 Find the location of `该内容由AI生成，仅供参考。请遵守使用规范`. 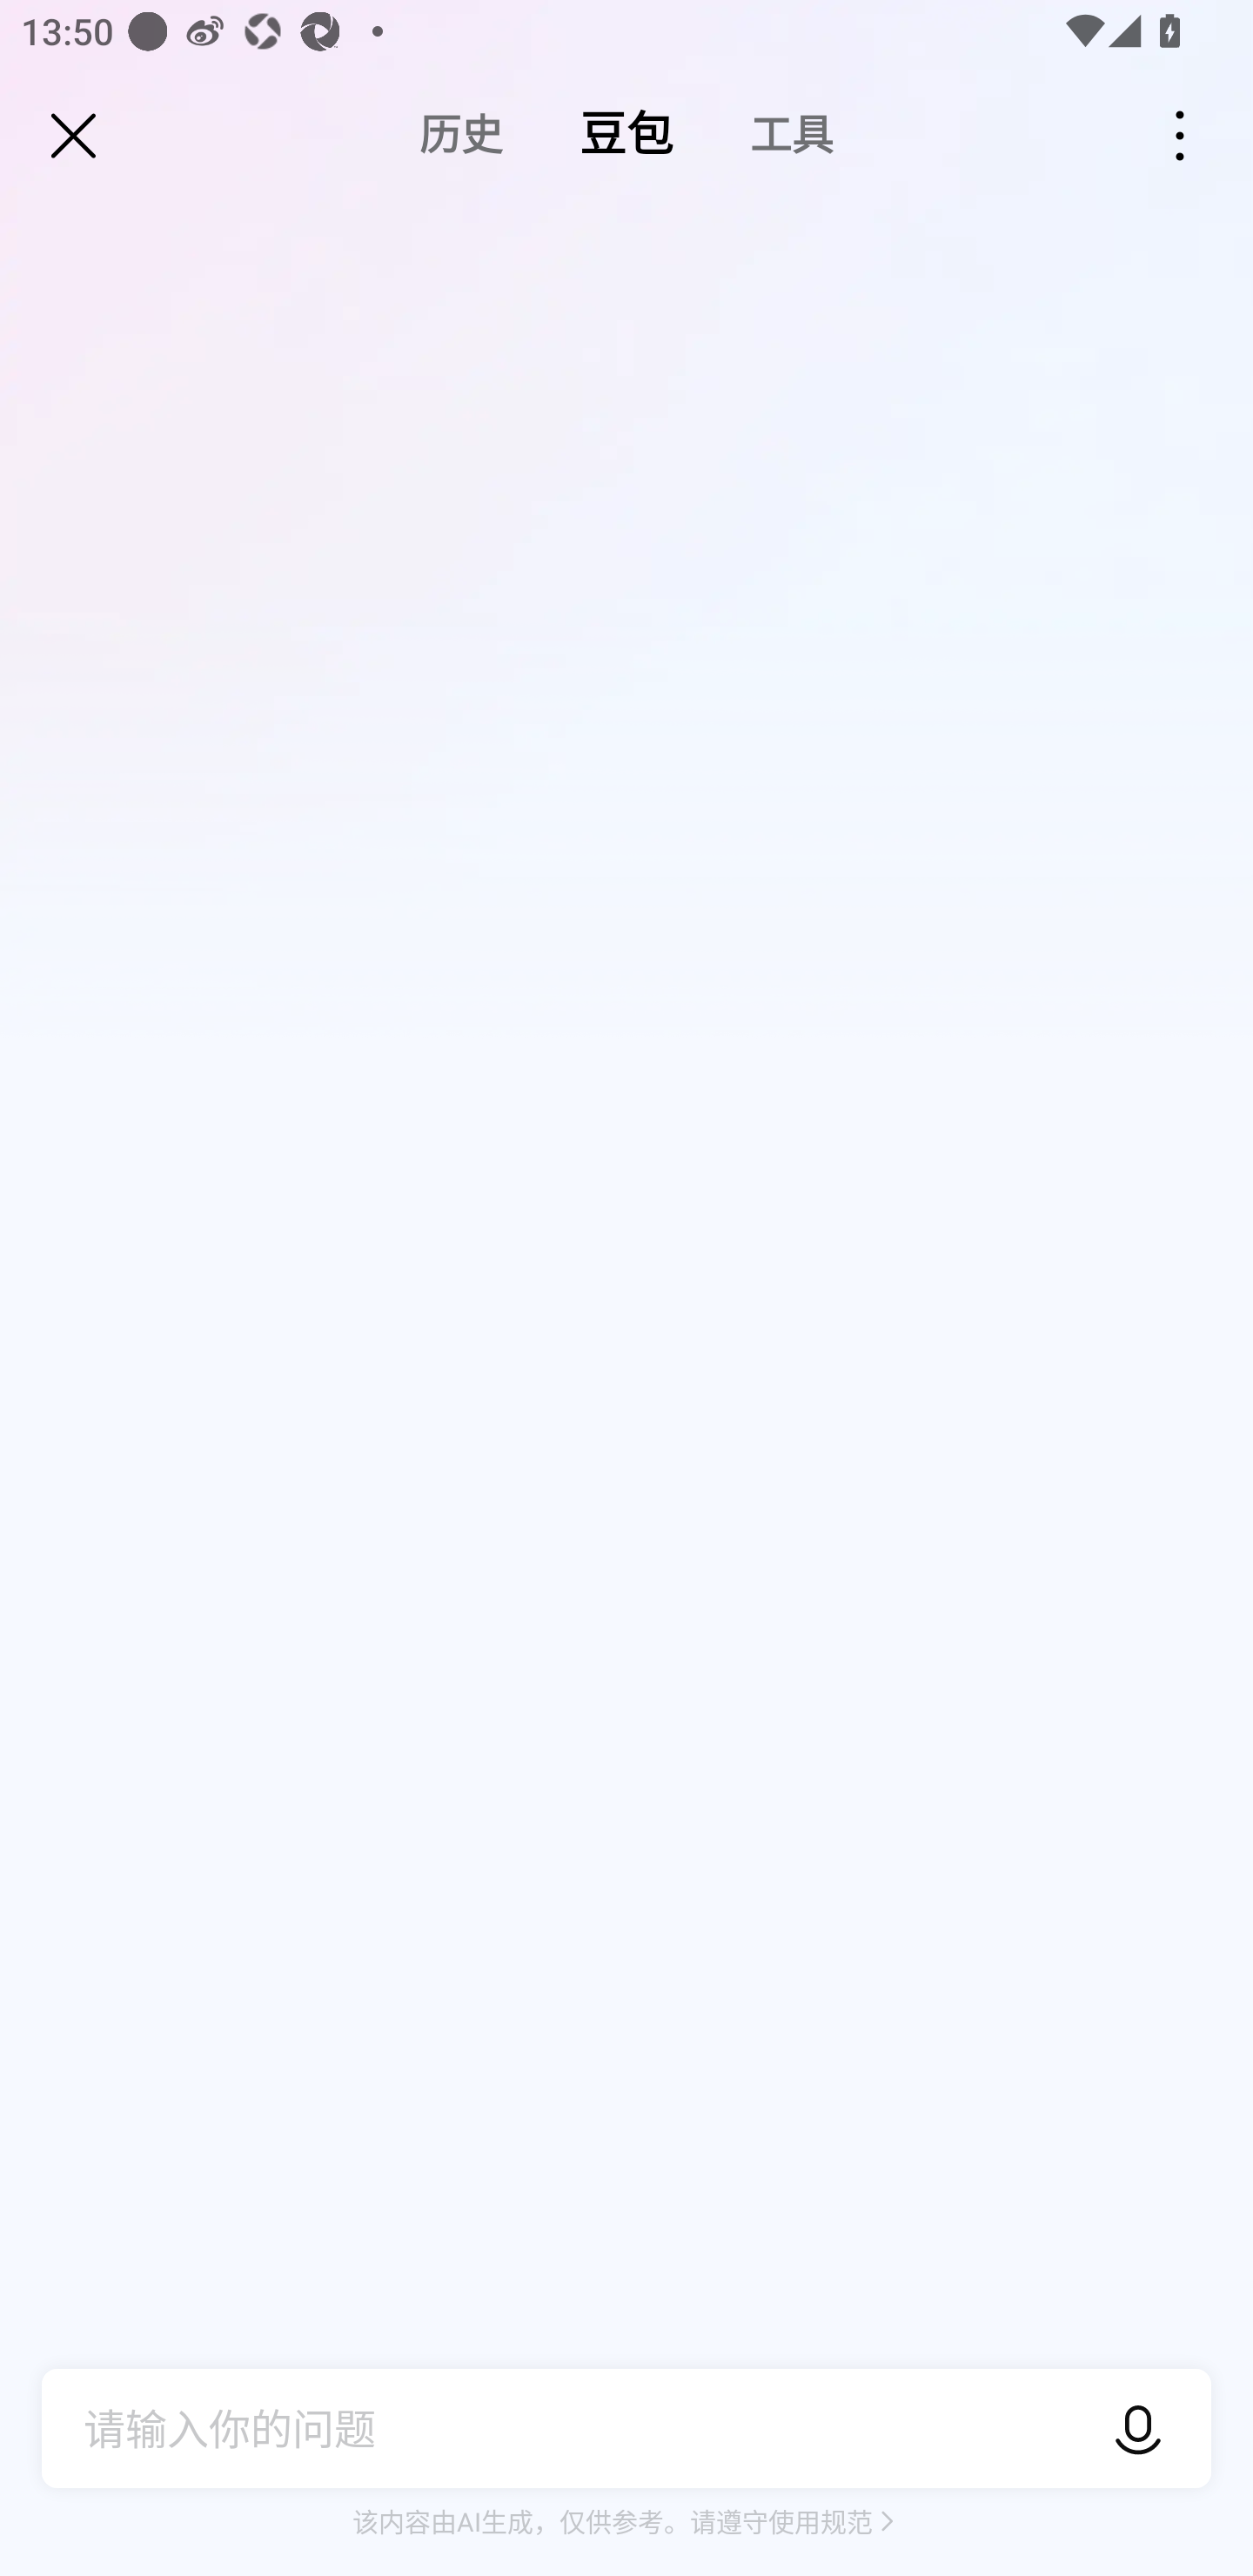

该内容由AI生成，仅供参考。请遵守使用规范 is located at coordinates (626, 2522).